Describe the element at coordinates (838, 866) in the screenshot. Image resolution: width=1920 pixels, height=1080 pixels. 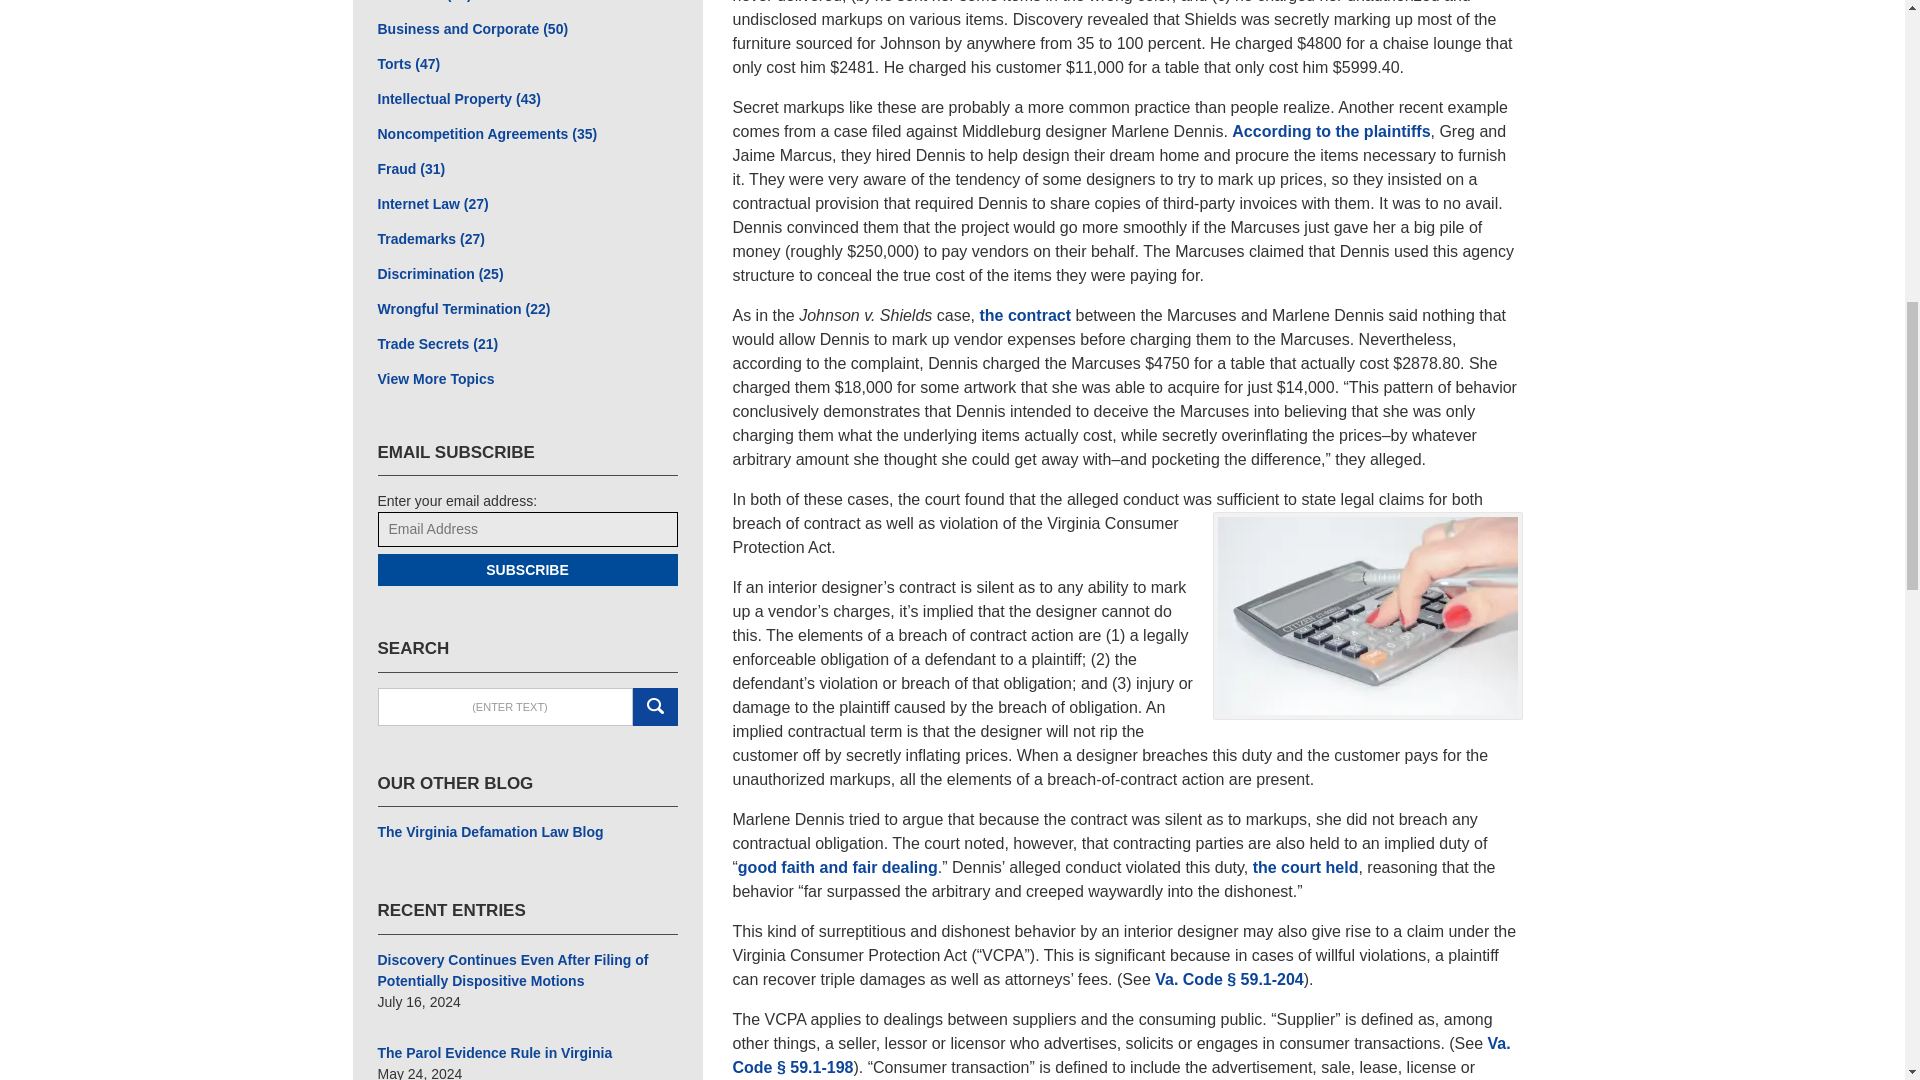
I see `good faith and fair dealing` at that location.